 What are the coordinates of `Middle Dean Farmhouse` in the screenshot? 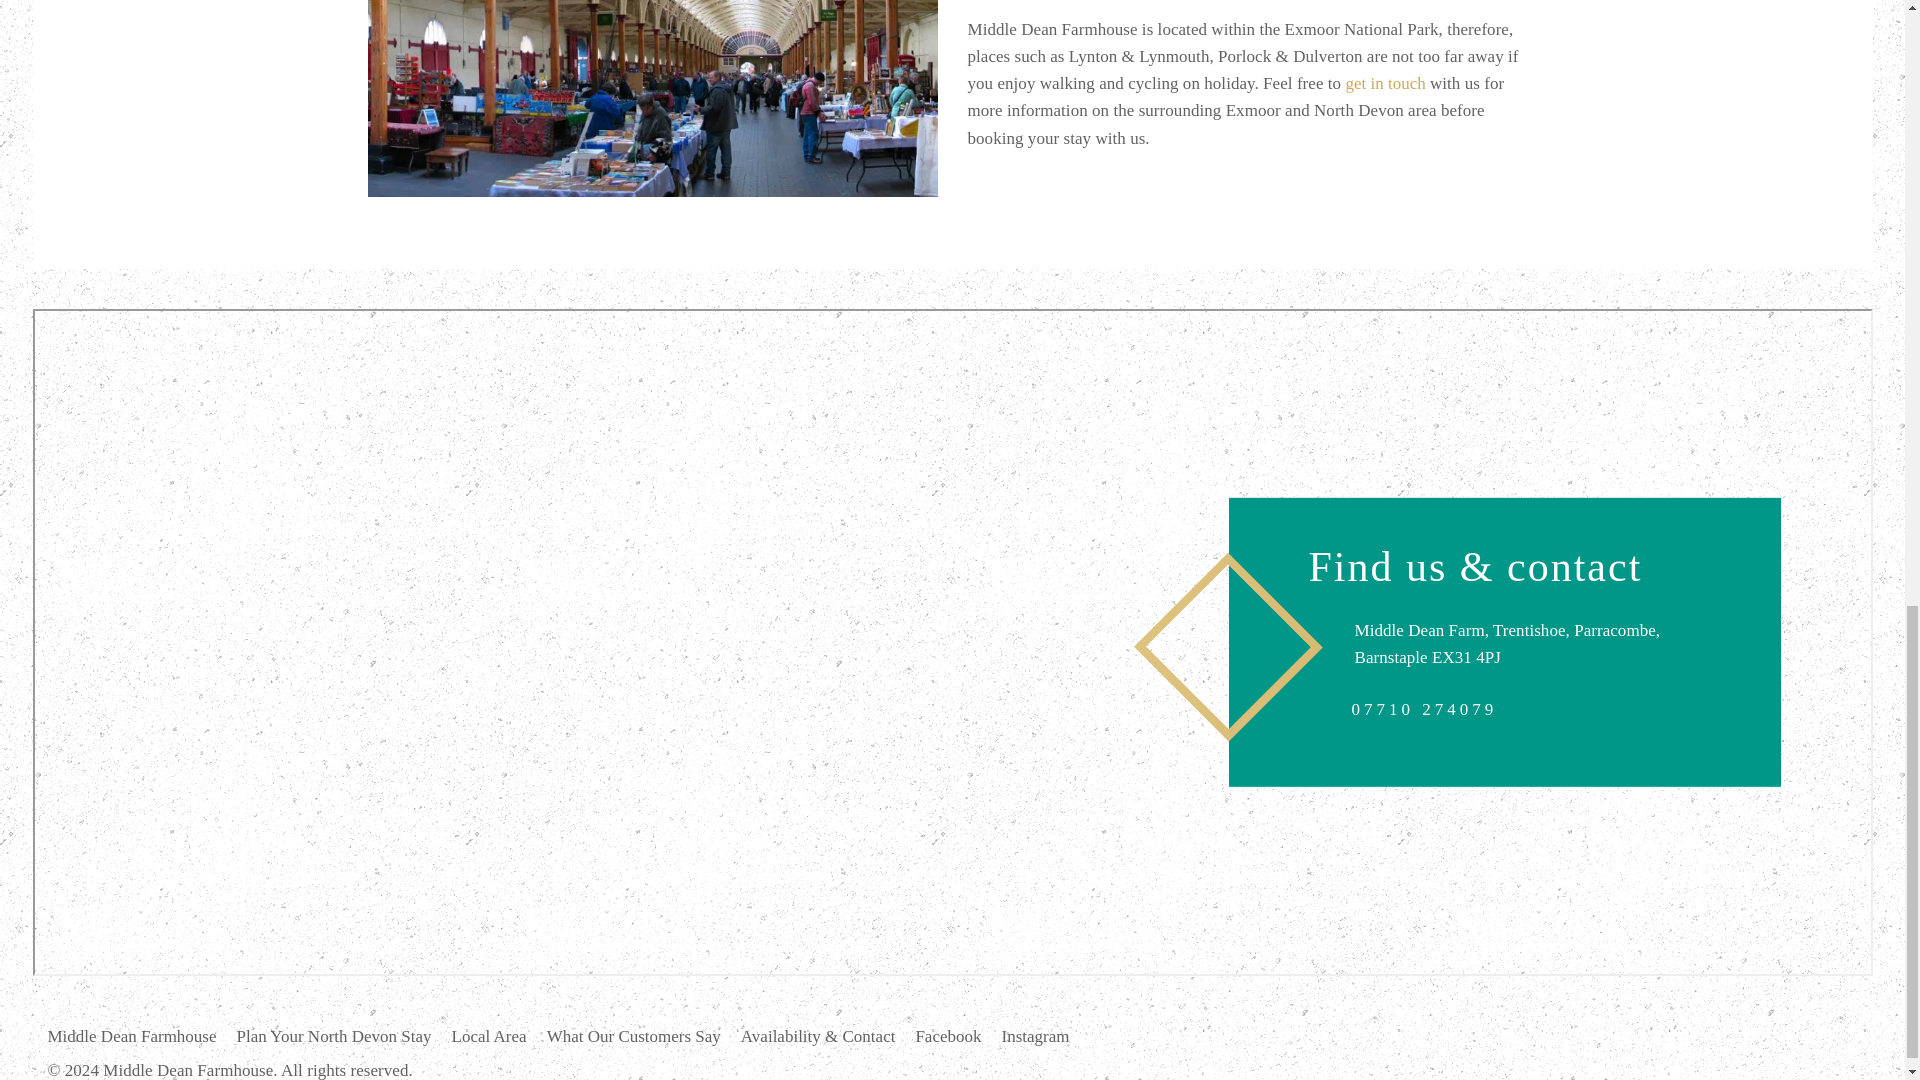 It's located at (142, 1036).